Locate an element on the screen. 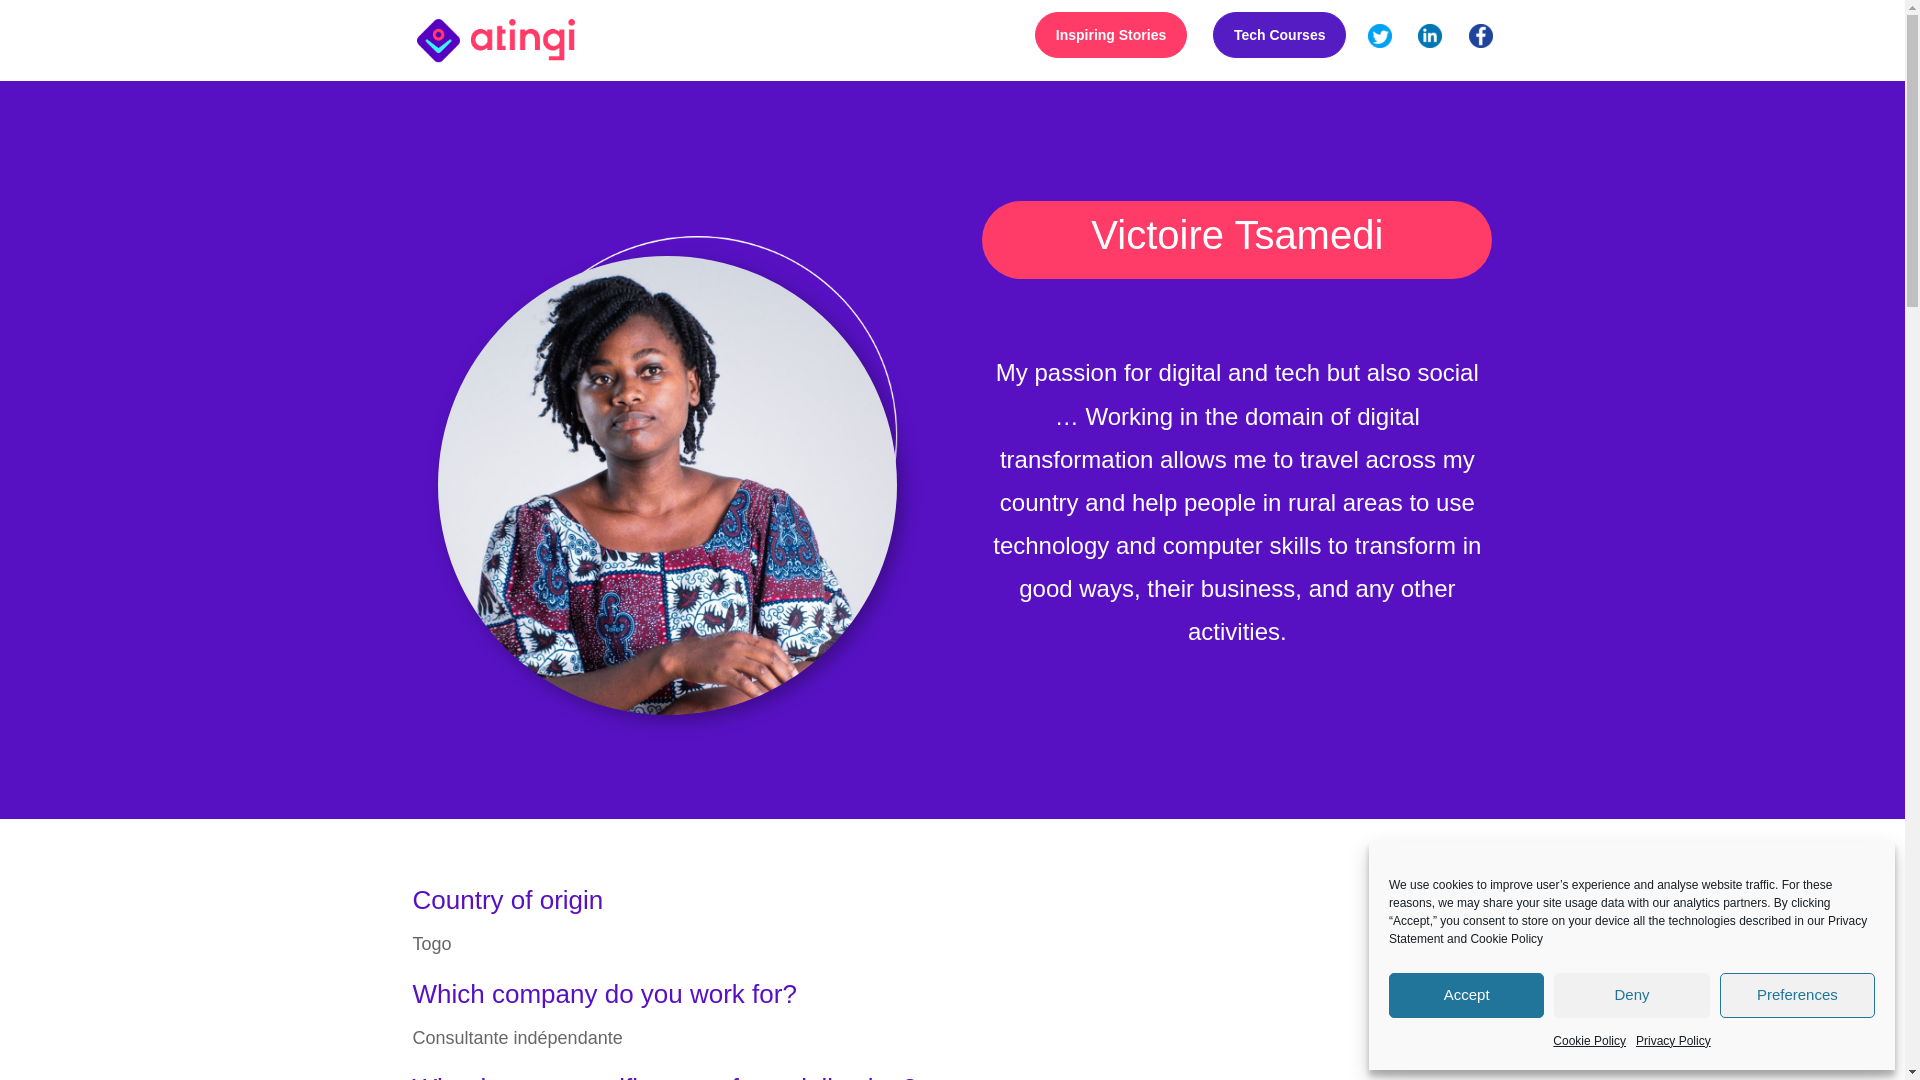  Inspiring Stories is located at coordinates (1110, 34).